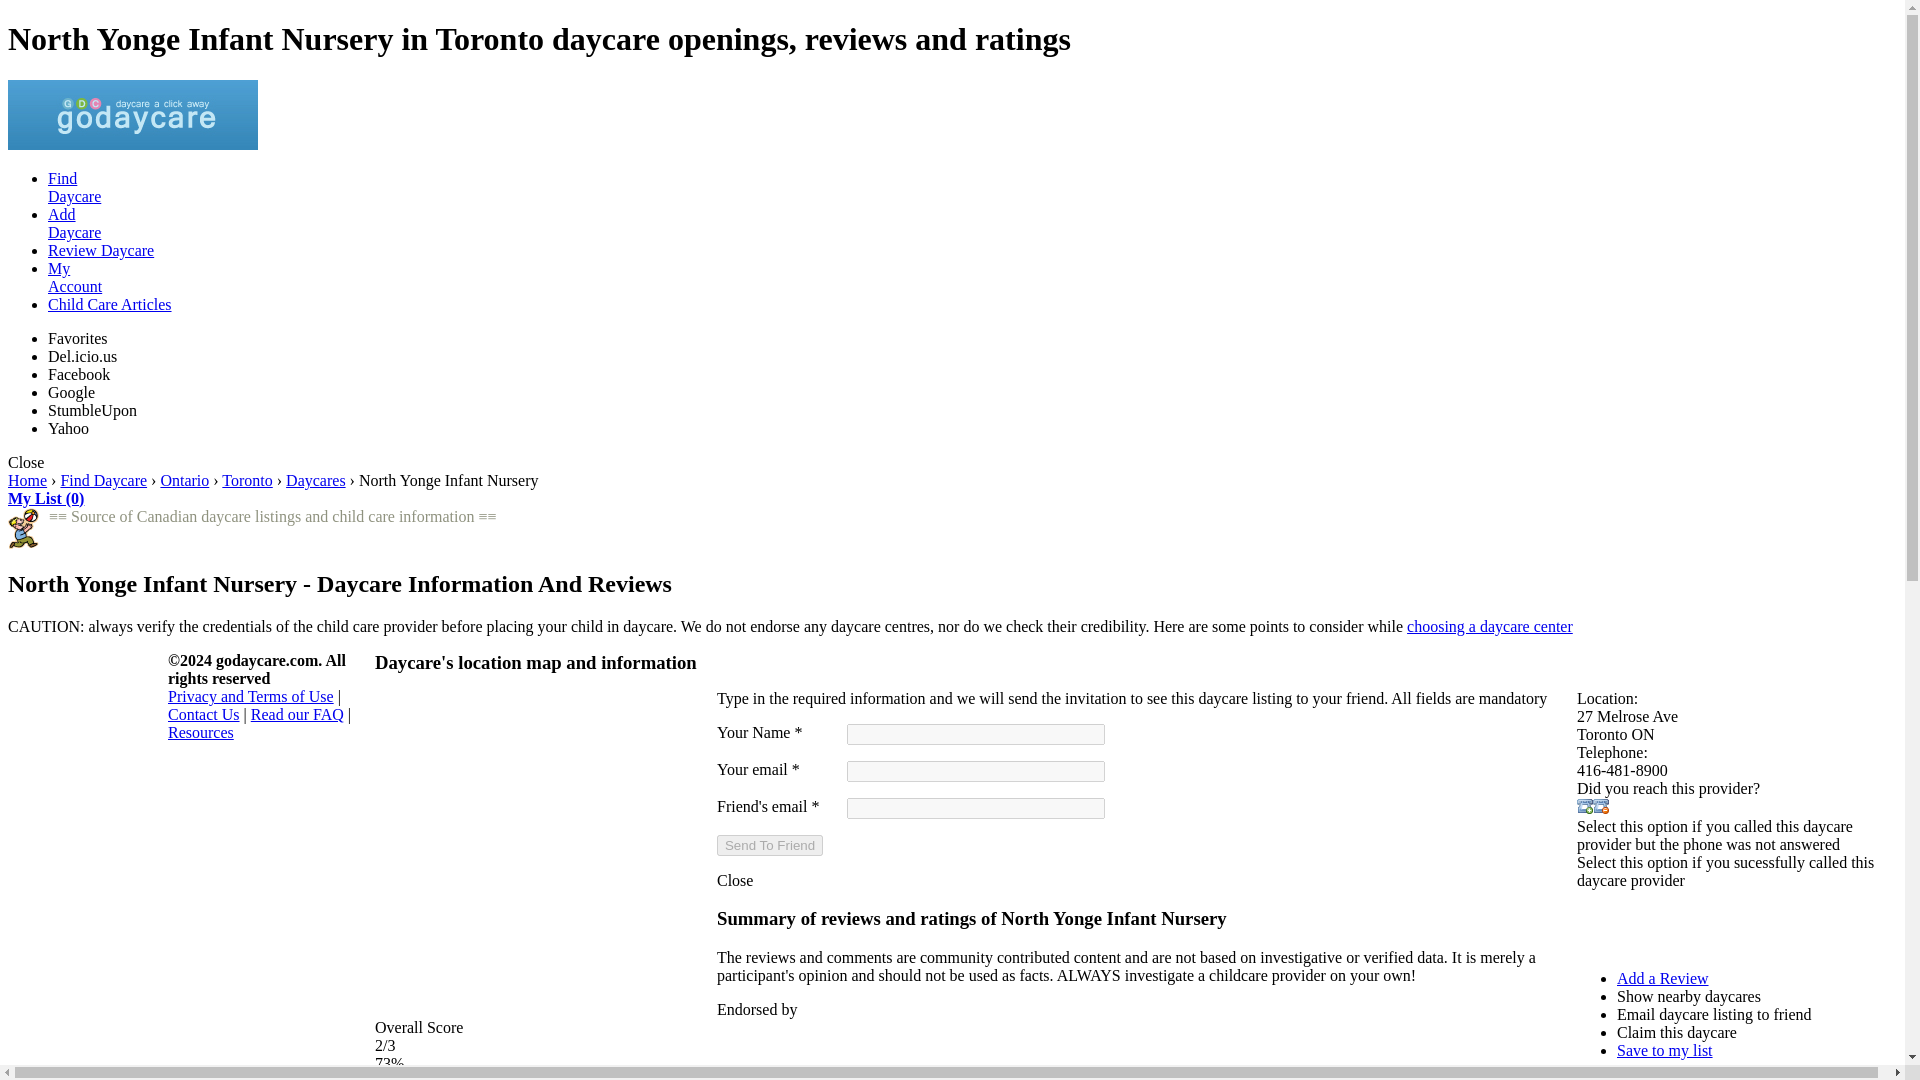  I want to click on Find Daycare, so click(103, 480).